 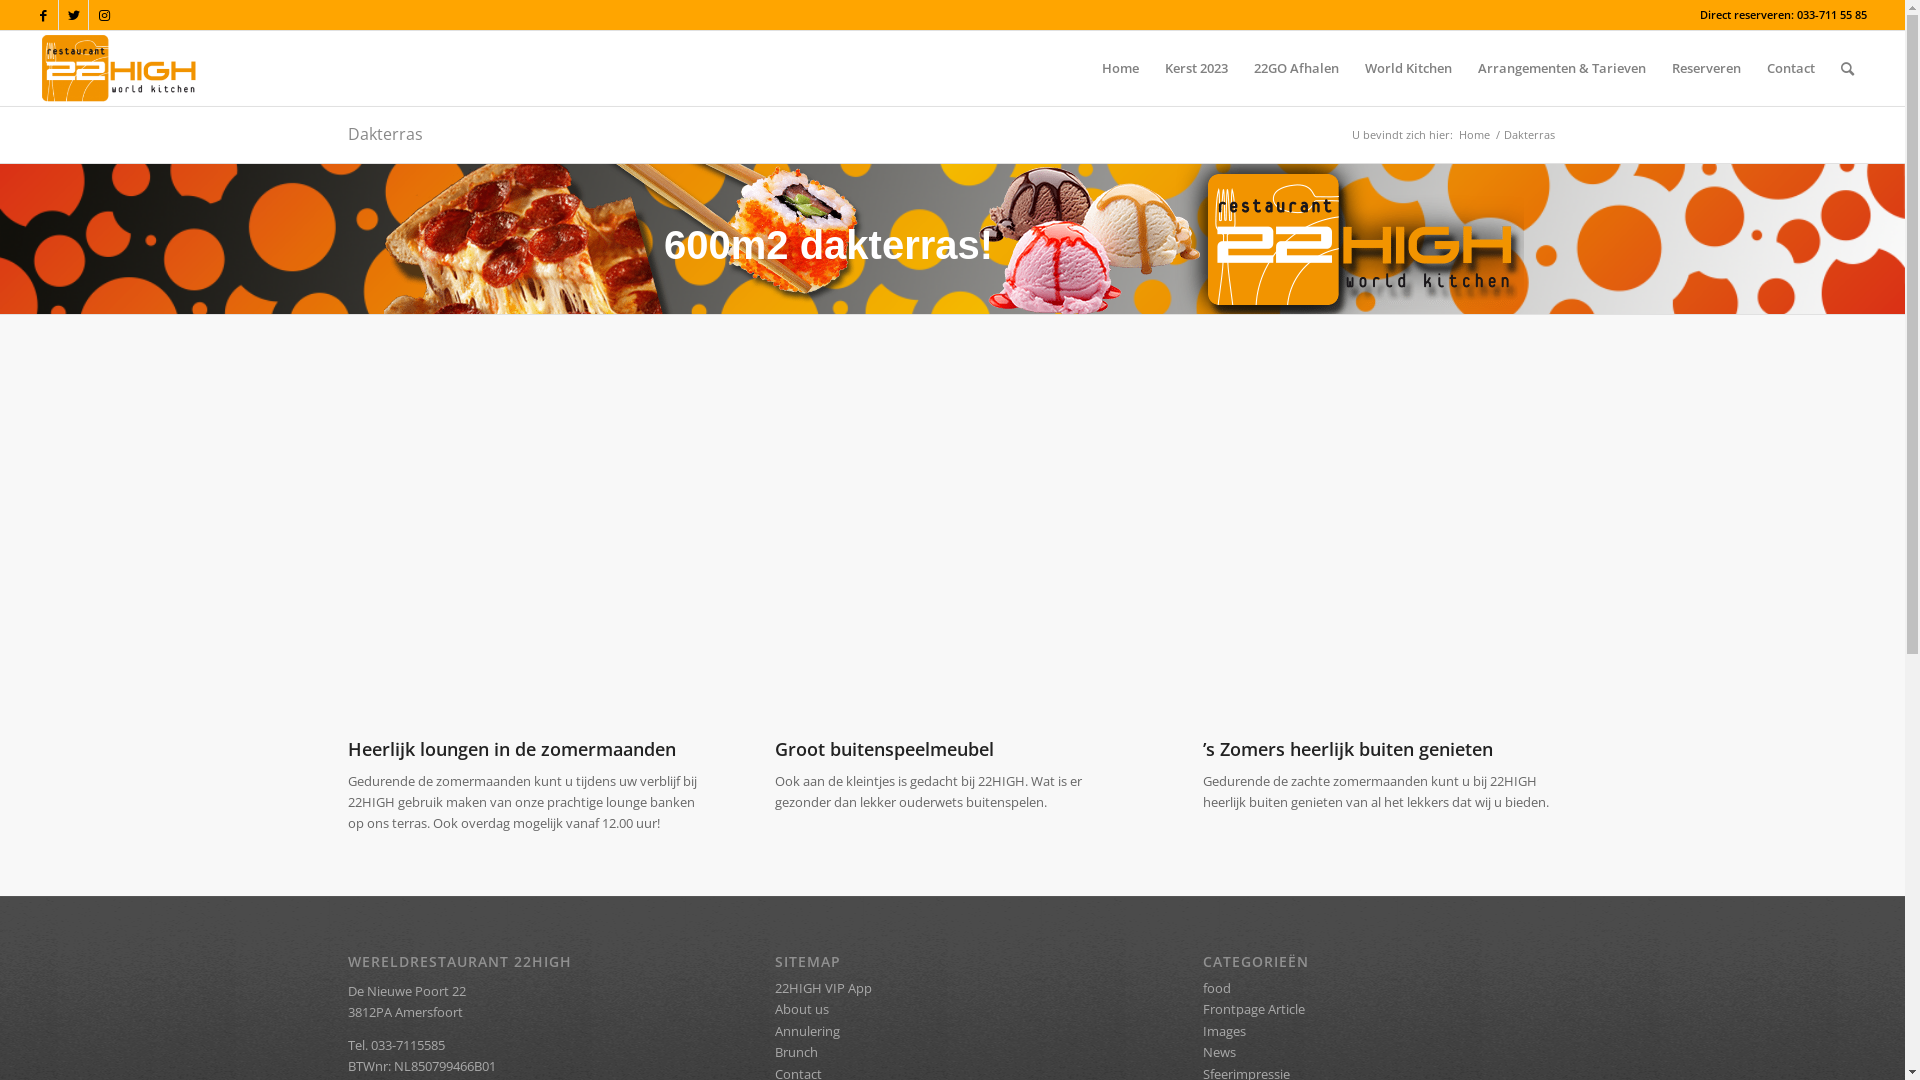 I want to click on Dakterras, so click(x=386, y=134).